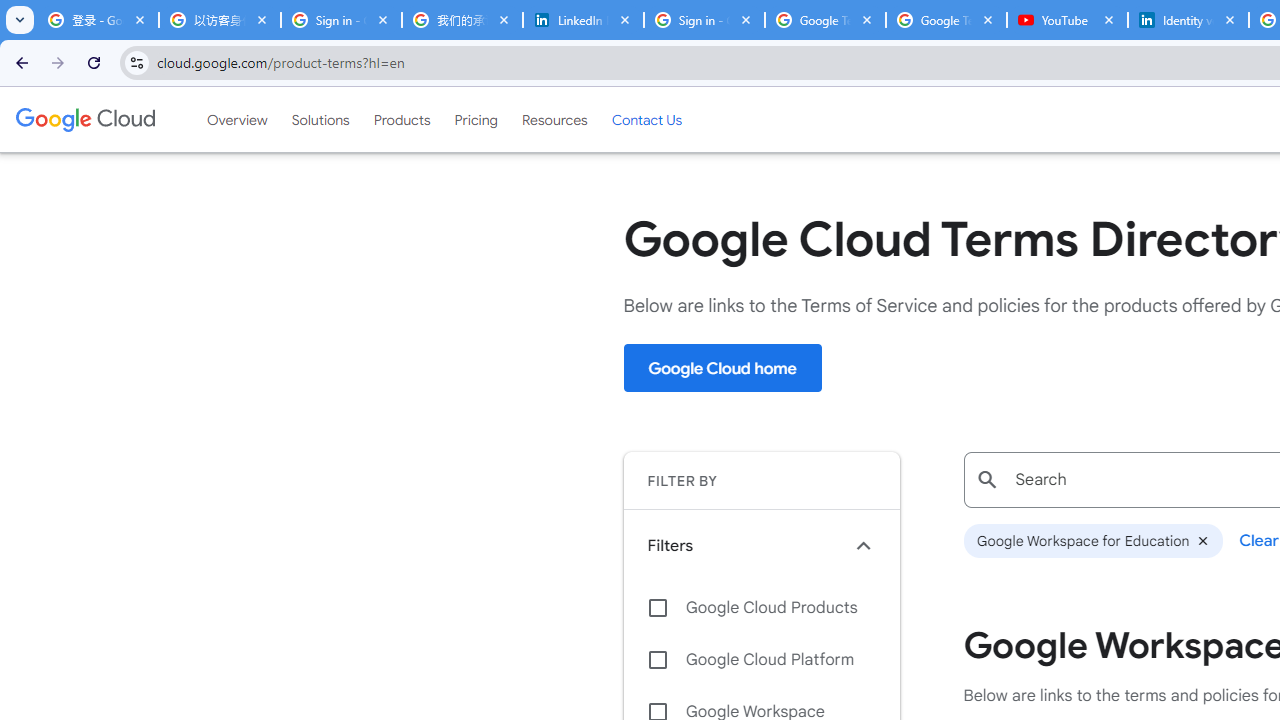 The width and height of the screenshot is (1280, 720). What do you see at coordinates (722, 368) in the screenshot?
I see `Google Cloud home` at bounding box center [722, 368].